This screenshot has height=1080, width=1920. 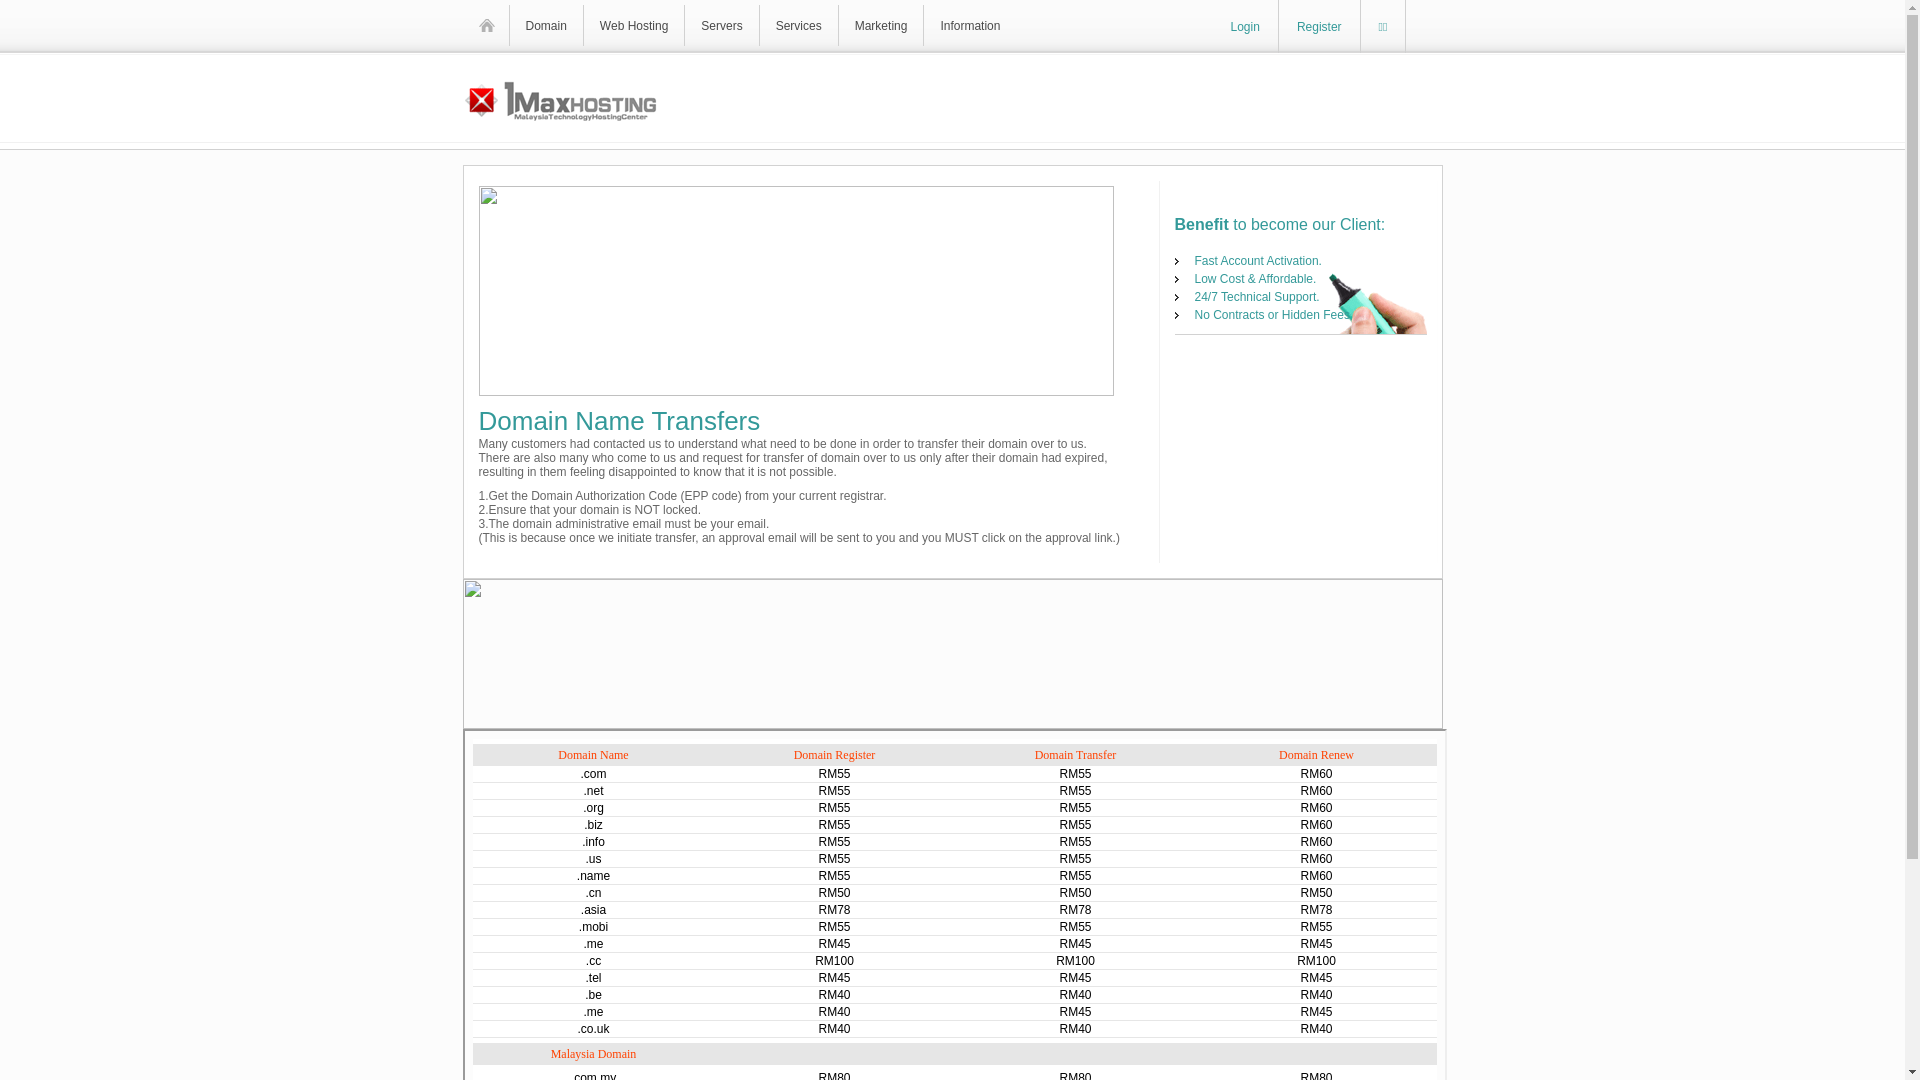 I want to click on Register, so click(x=1320, y=26).